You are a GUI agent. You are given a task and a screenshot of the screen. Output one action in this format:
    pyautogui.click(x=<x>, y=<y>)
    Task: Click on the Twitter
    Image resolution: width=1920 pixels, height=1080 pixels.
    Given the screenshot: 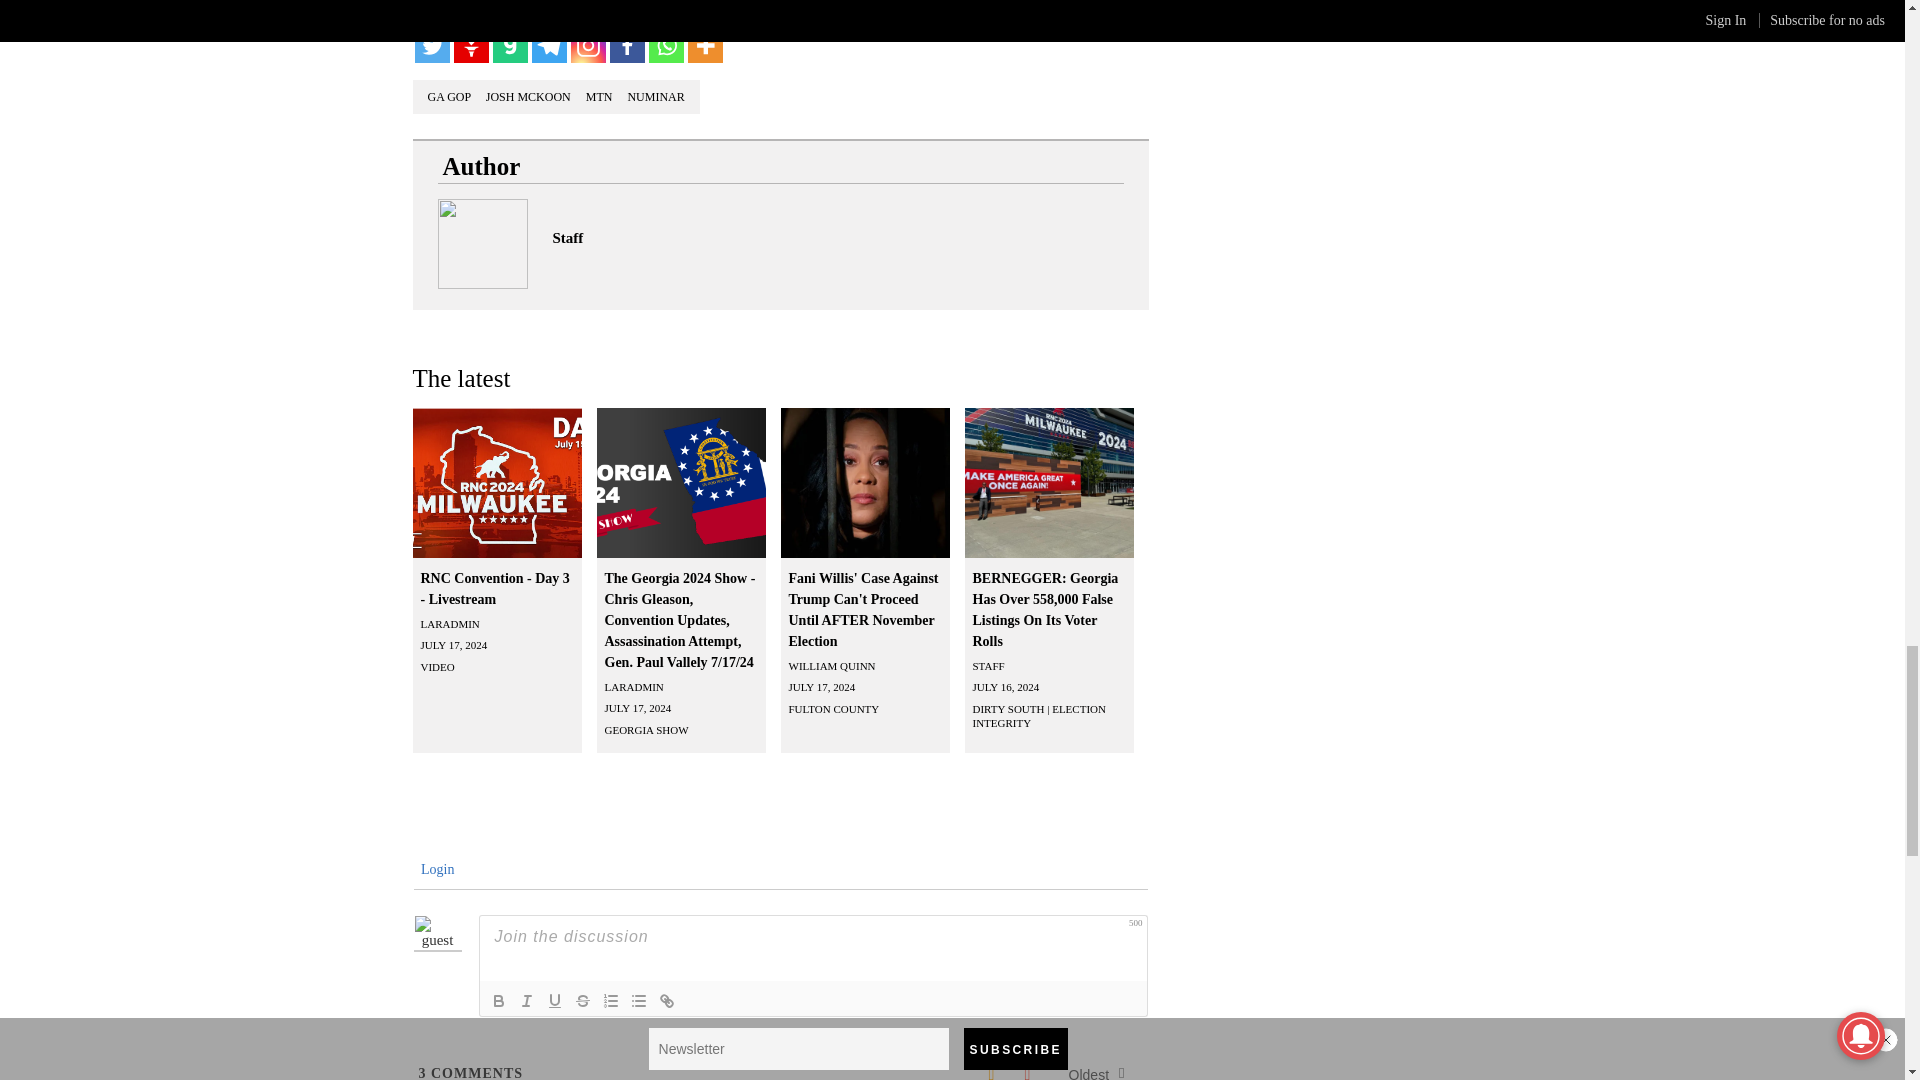 What is the action you would take?
    pyautogui.click(x=432, y=45)
    